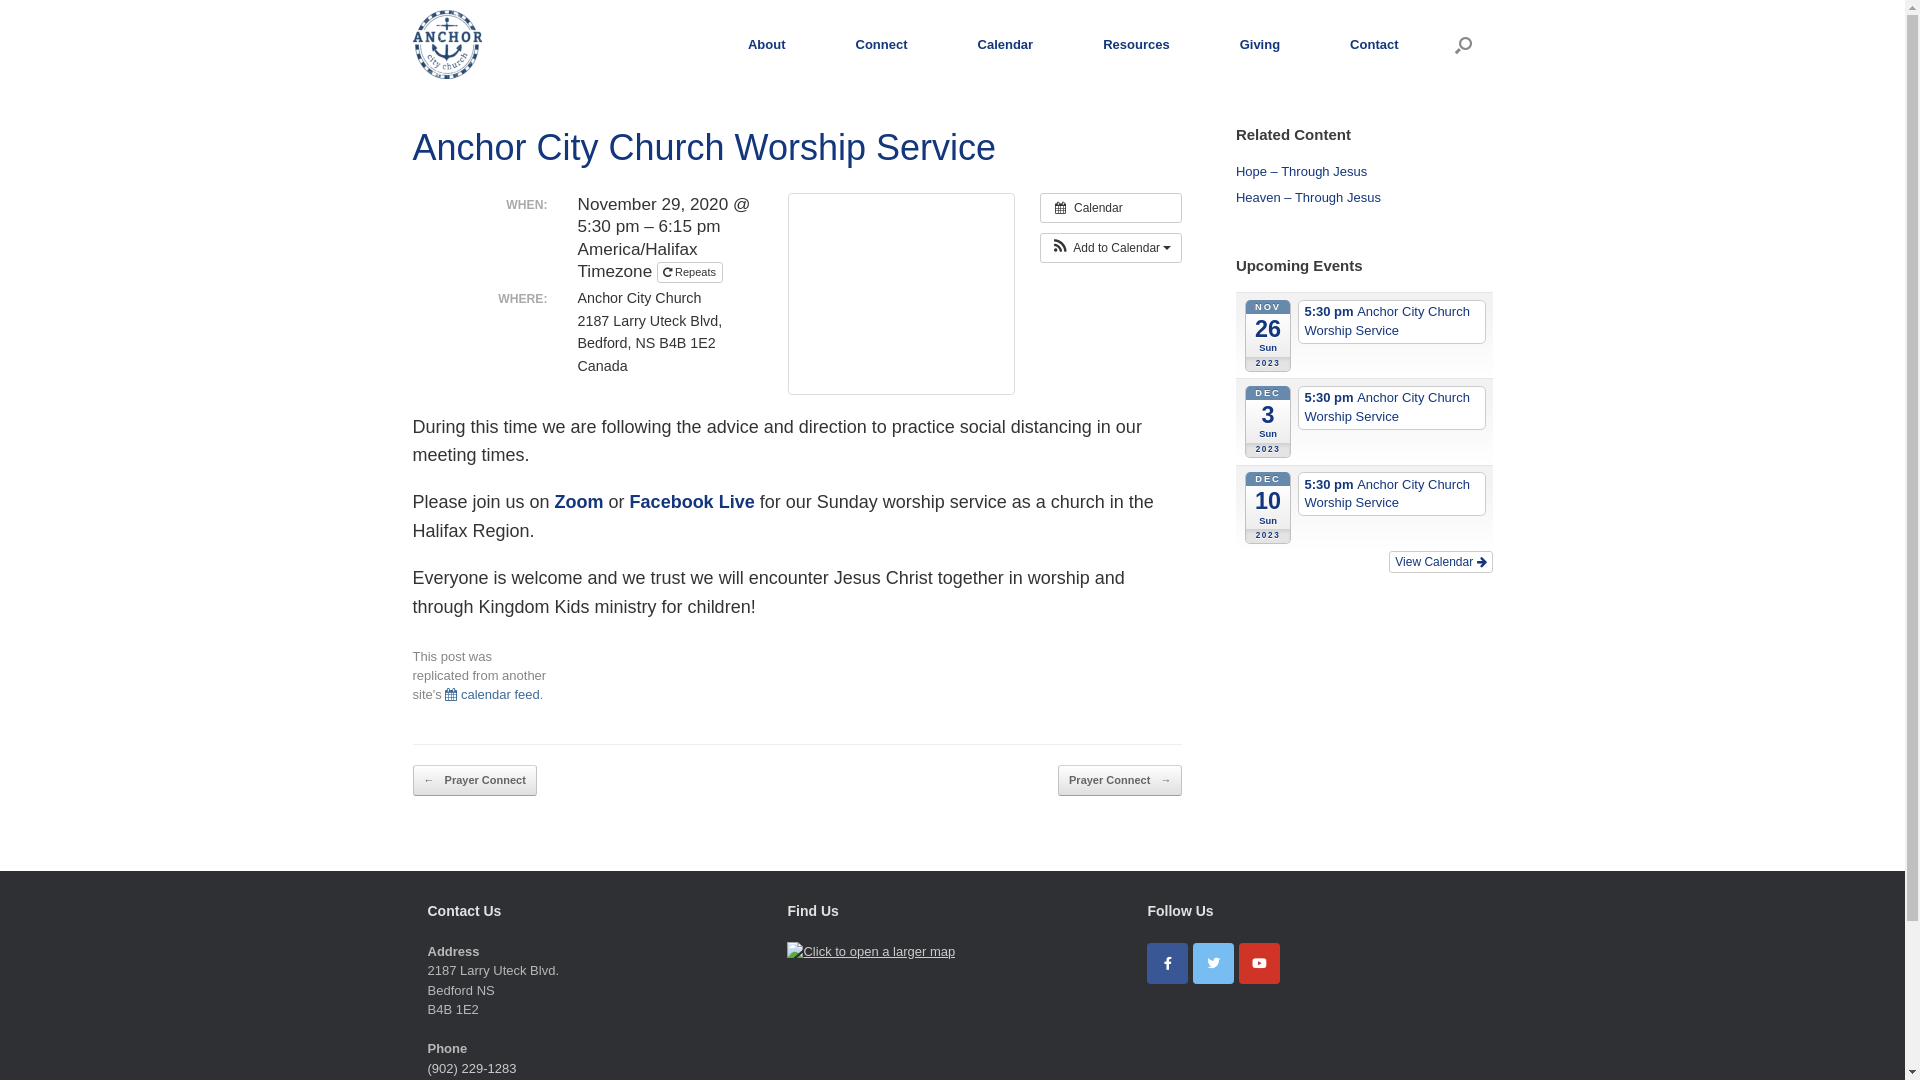  What do you see at coordinates (1268, 336) in the screenshot?
I see `NOV
26
Sun
2023` at bounding box center [1268, 336].